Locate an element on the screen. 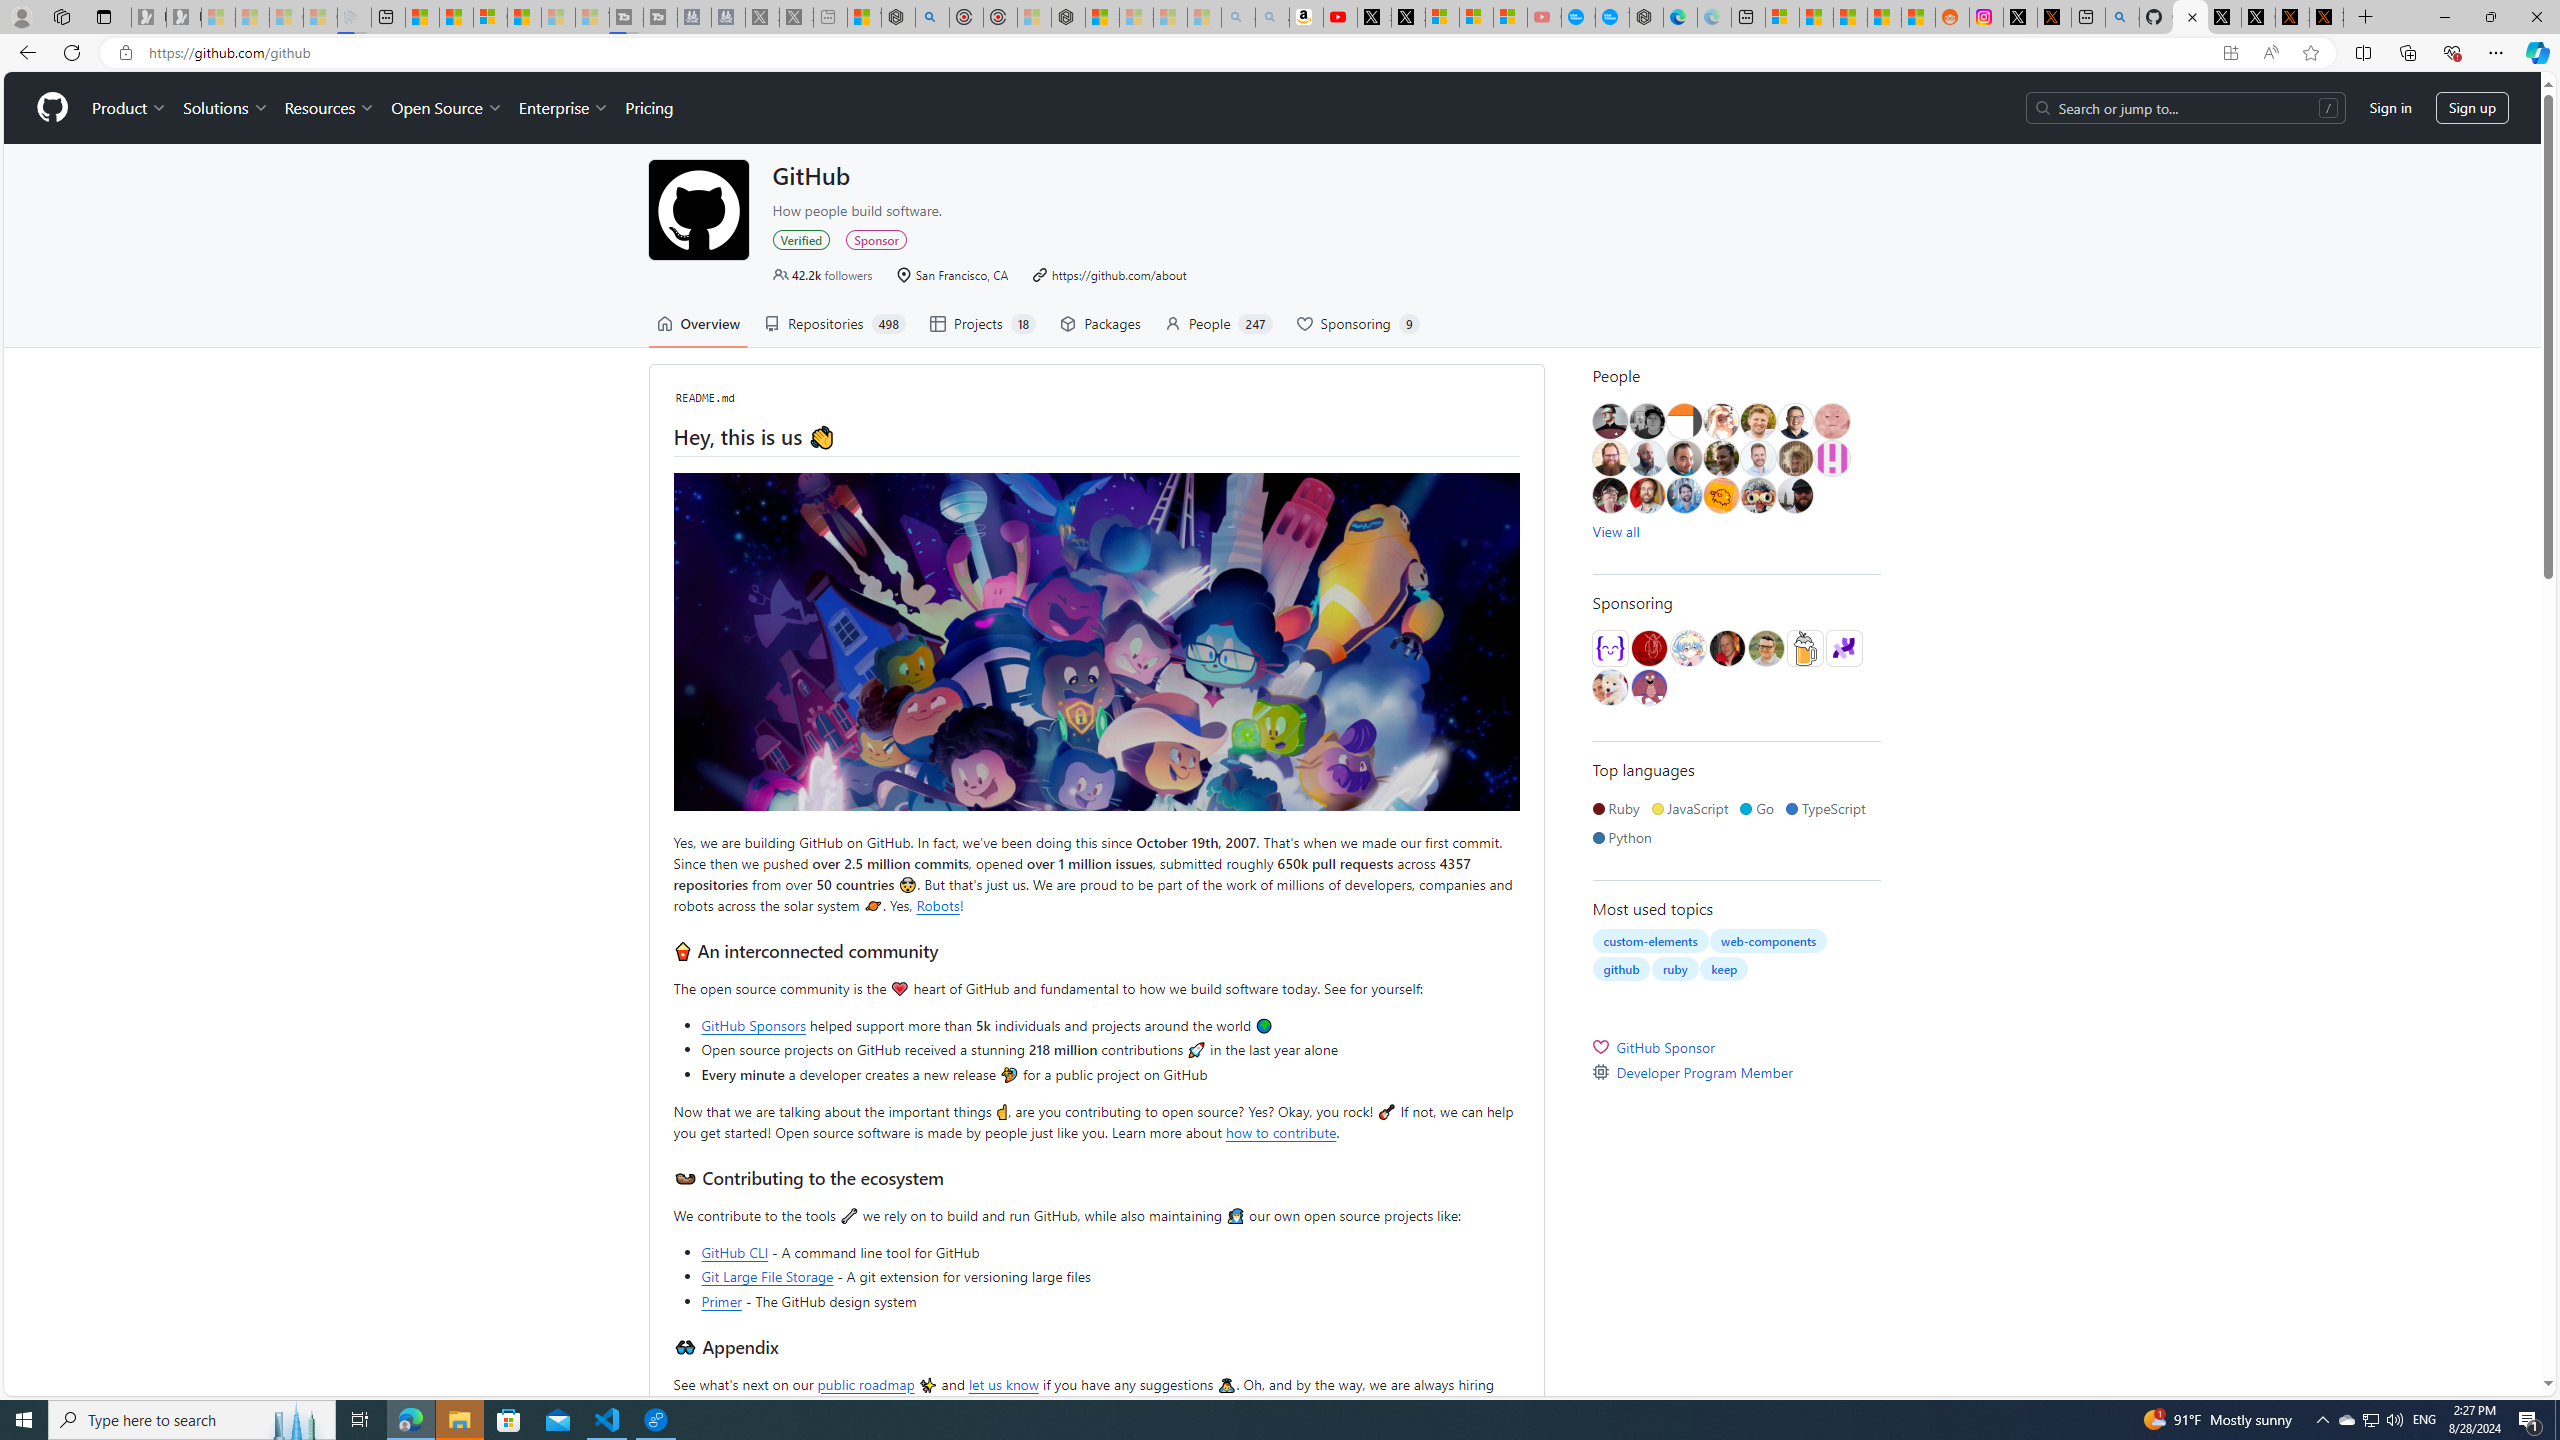 The width and height of the screenshot is (2560, 1440). Pricing is located at coordinates (648, 108).